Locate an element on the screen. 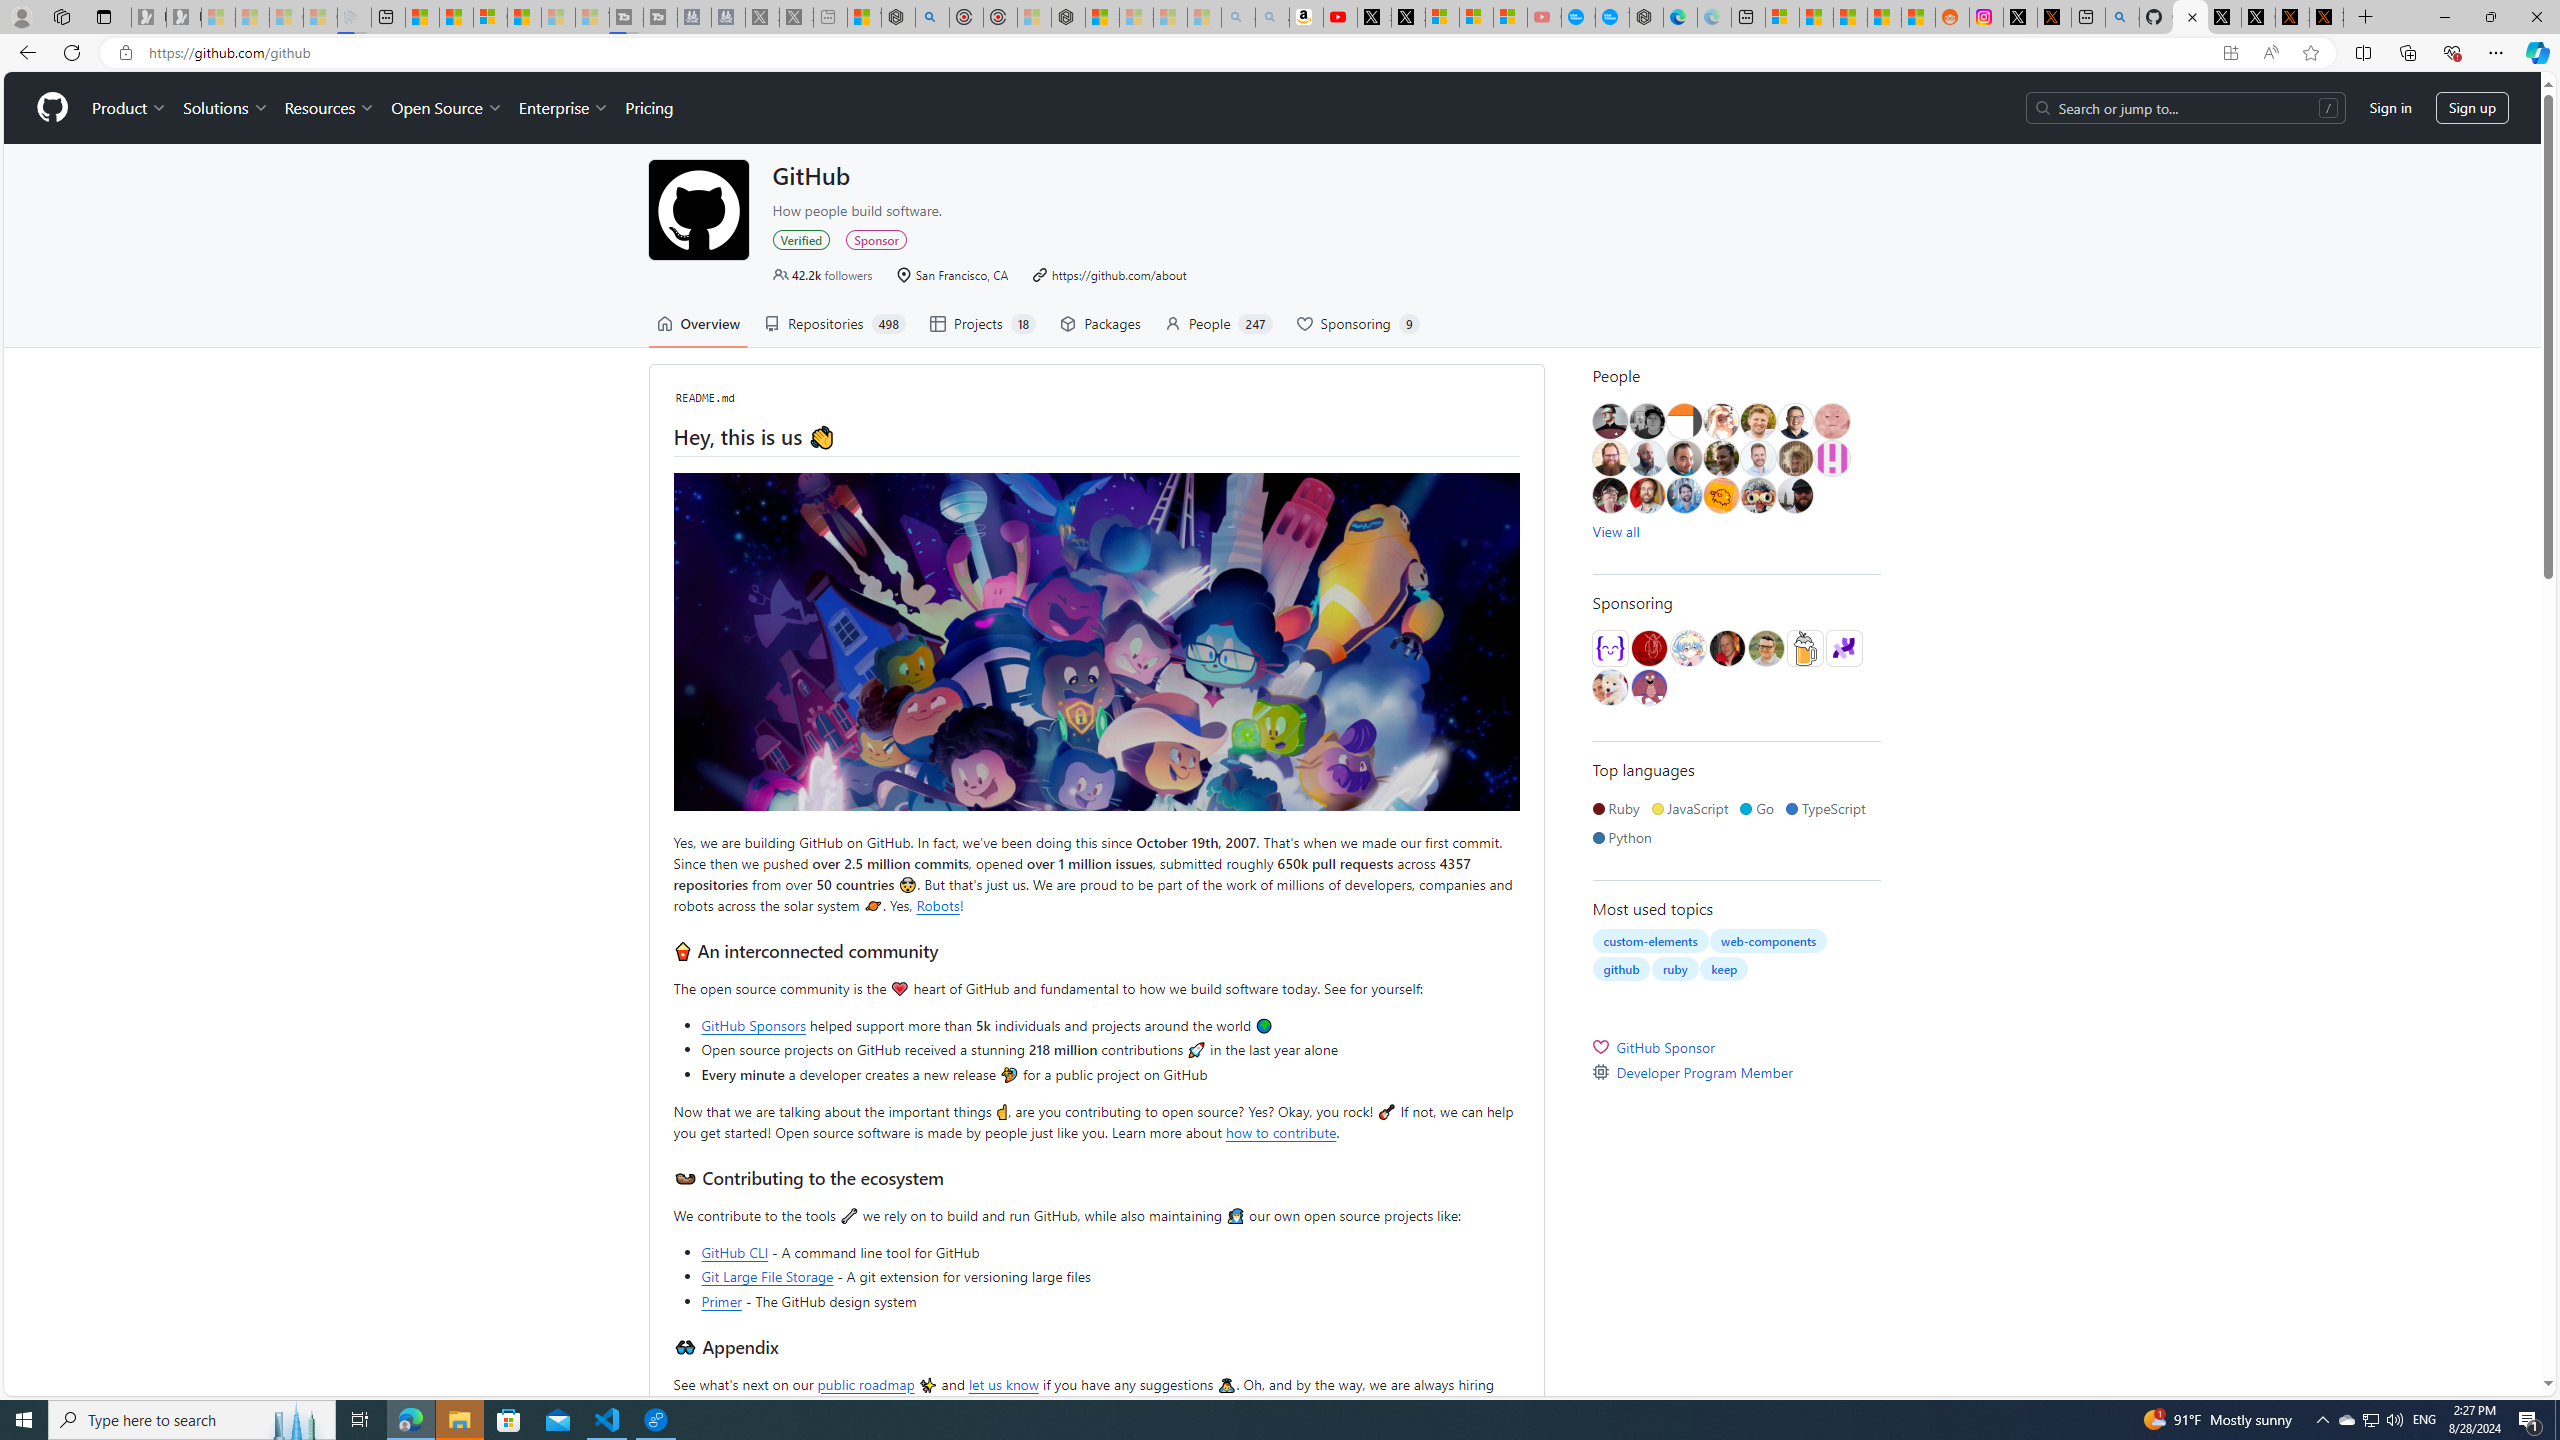 The width and height of the screenshot is (2560, 1440). Pricing is located at coordinates (648, 108).